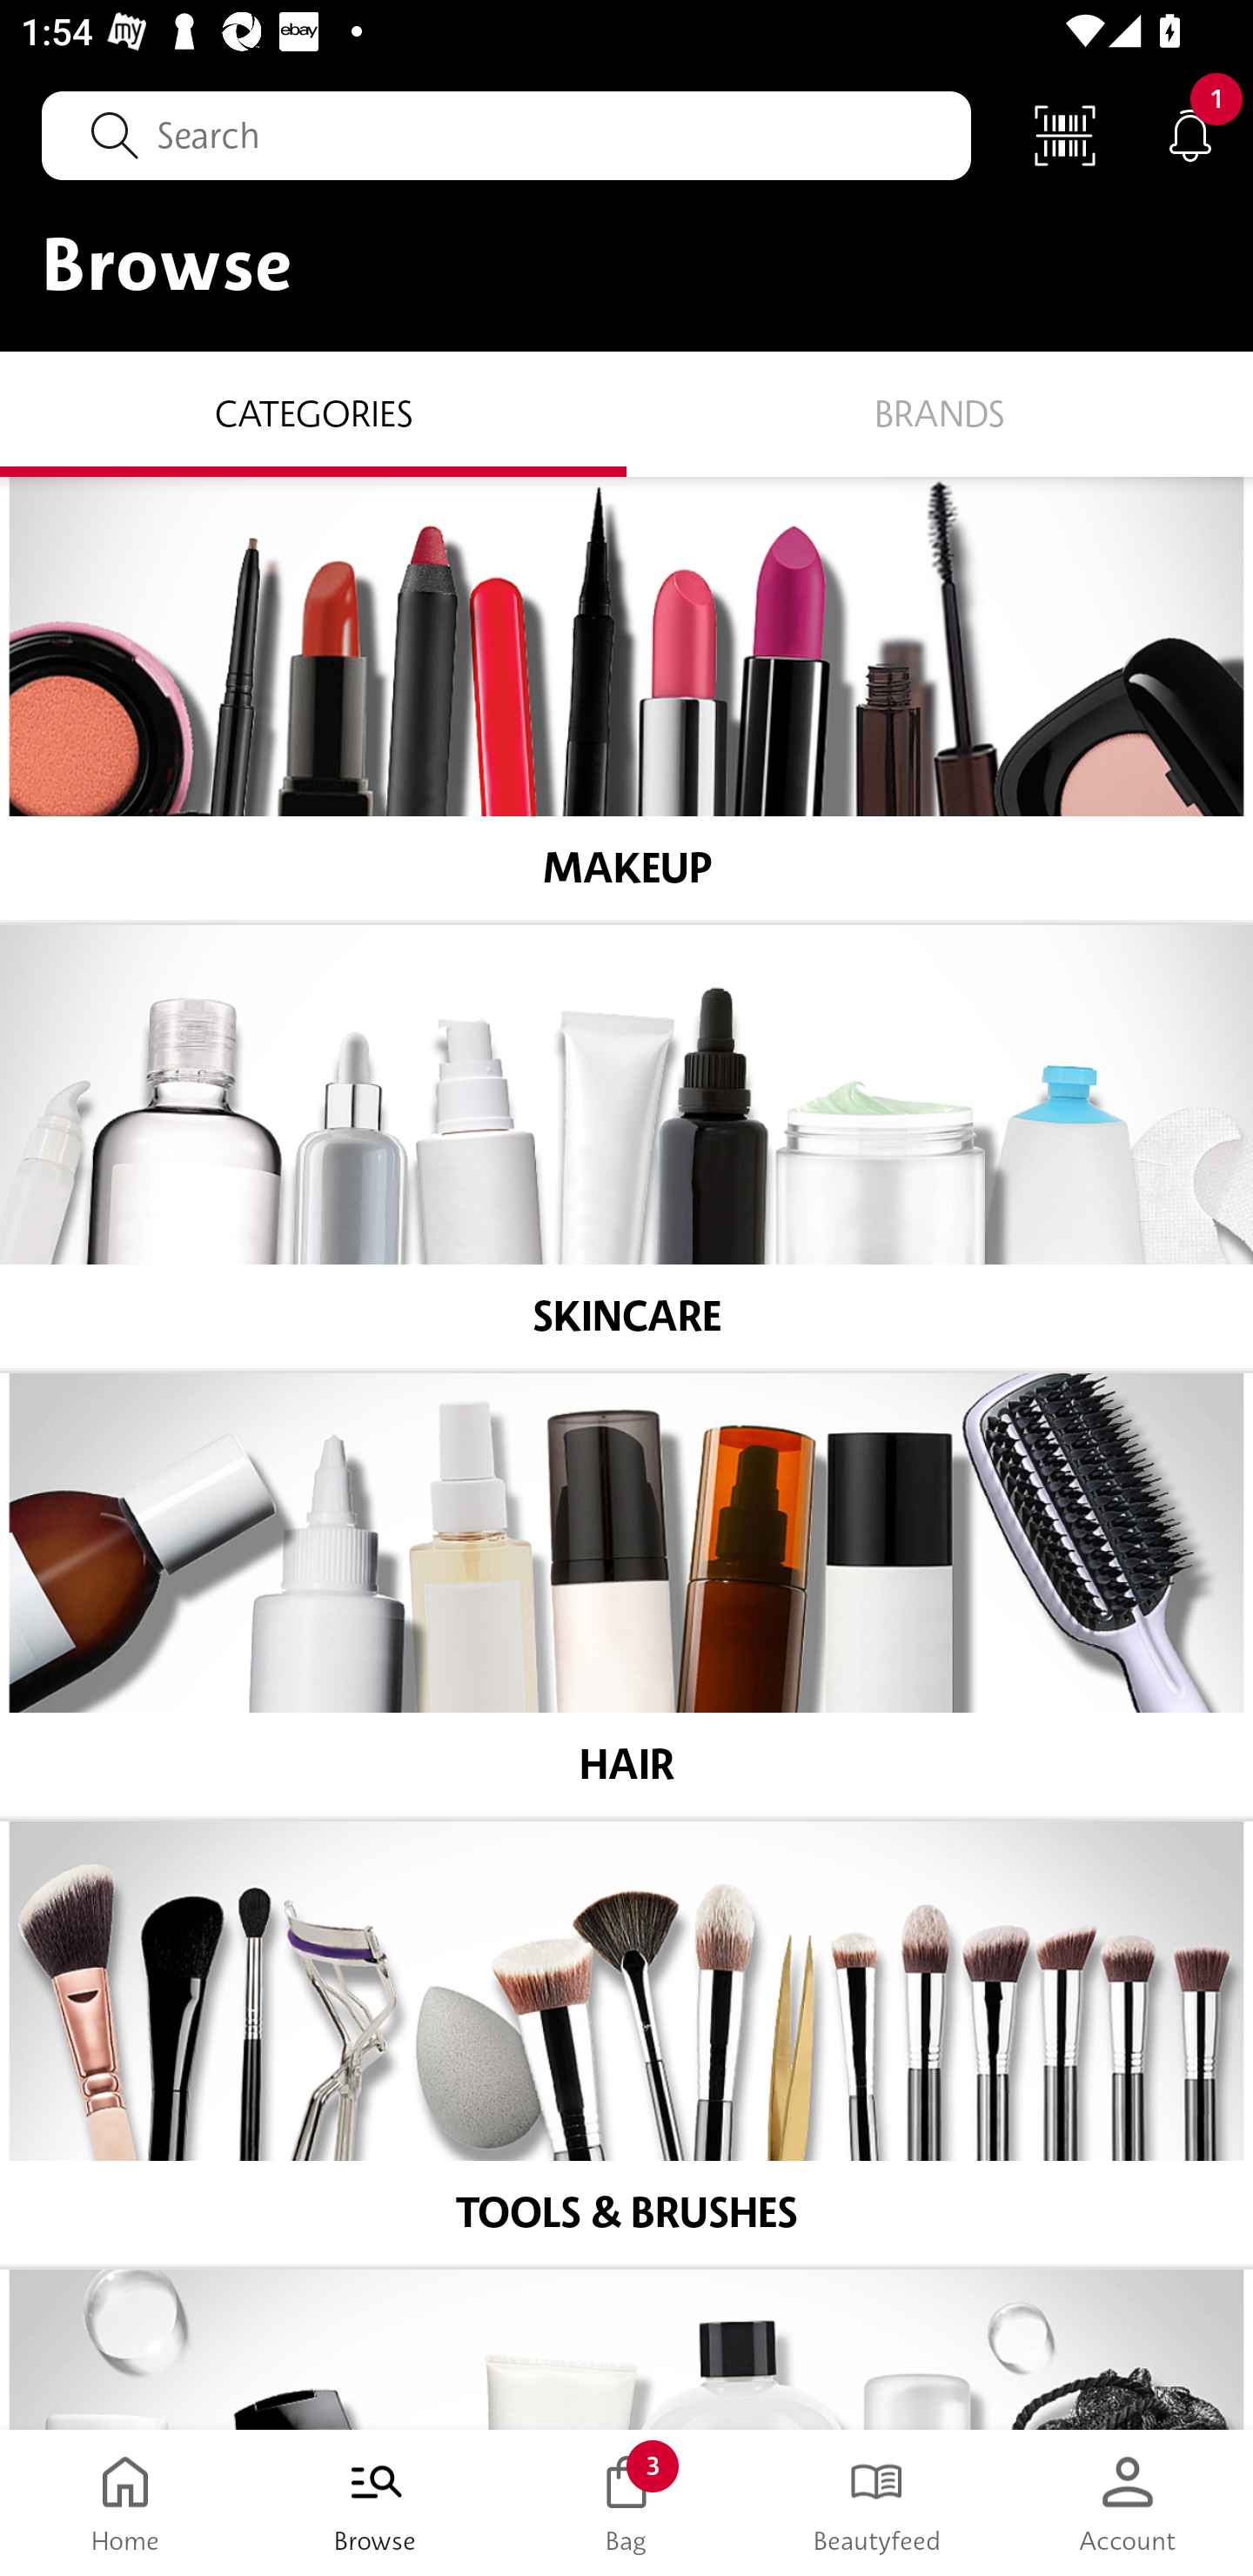 This screenshot has width=1253, height=2576. Describe the element at coordinates (1128, 2503) in the screenshot. I see `Account` at that location.